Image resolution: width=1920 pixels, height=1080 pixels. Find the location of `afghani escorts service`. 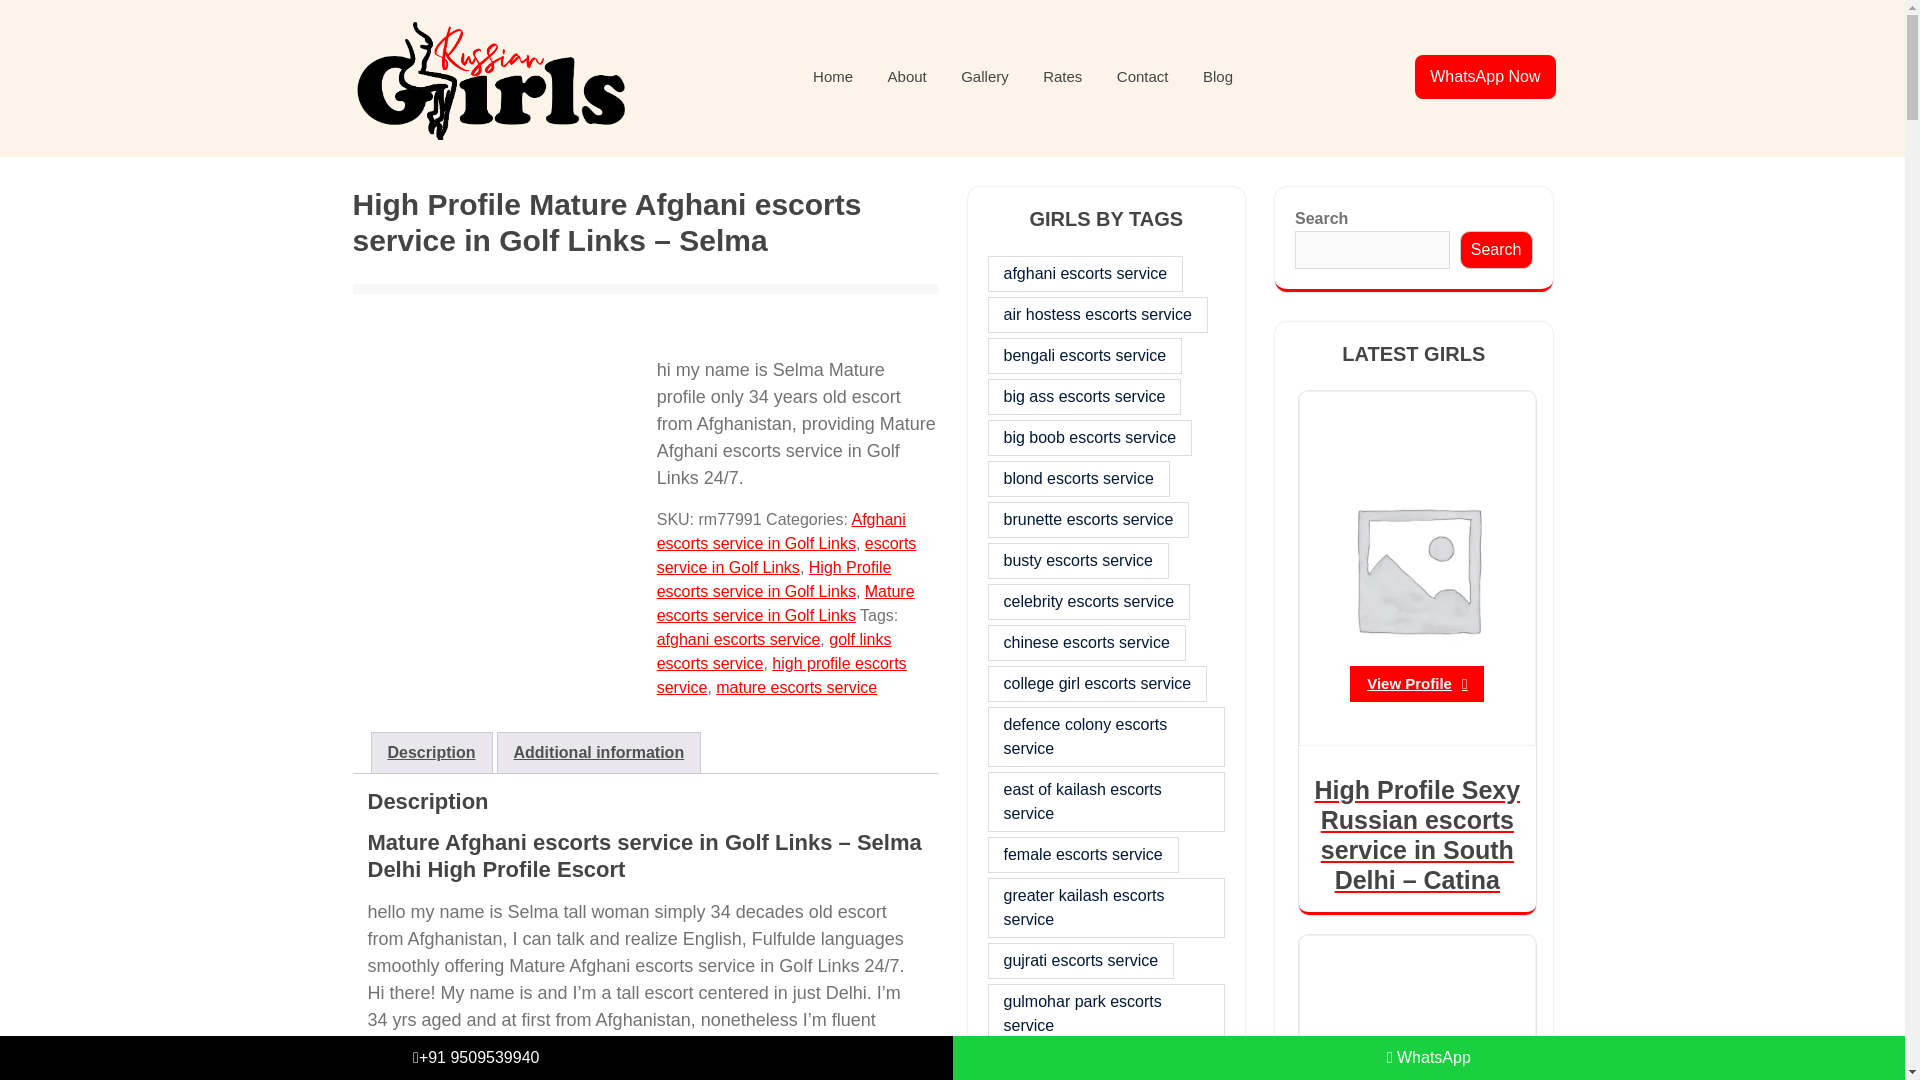

afghani escorts service is located at coordinates (738, 639).